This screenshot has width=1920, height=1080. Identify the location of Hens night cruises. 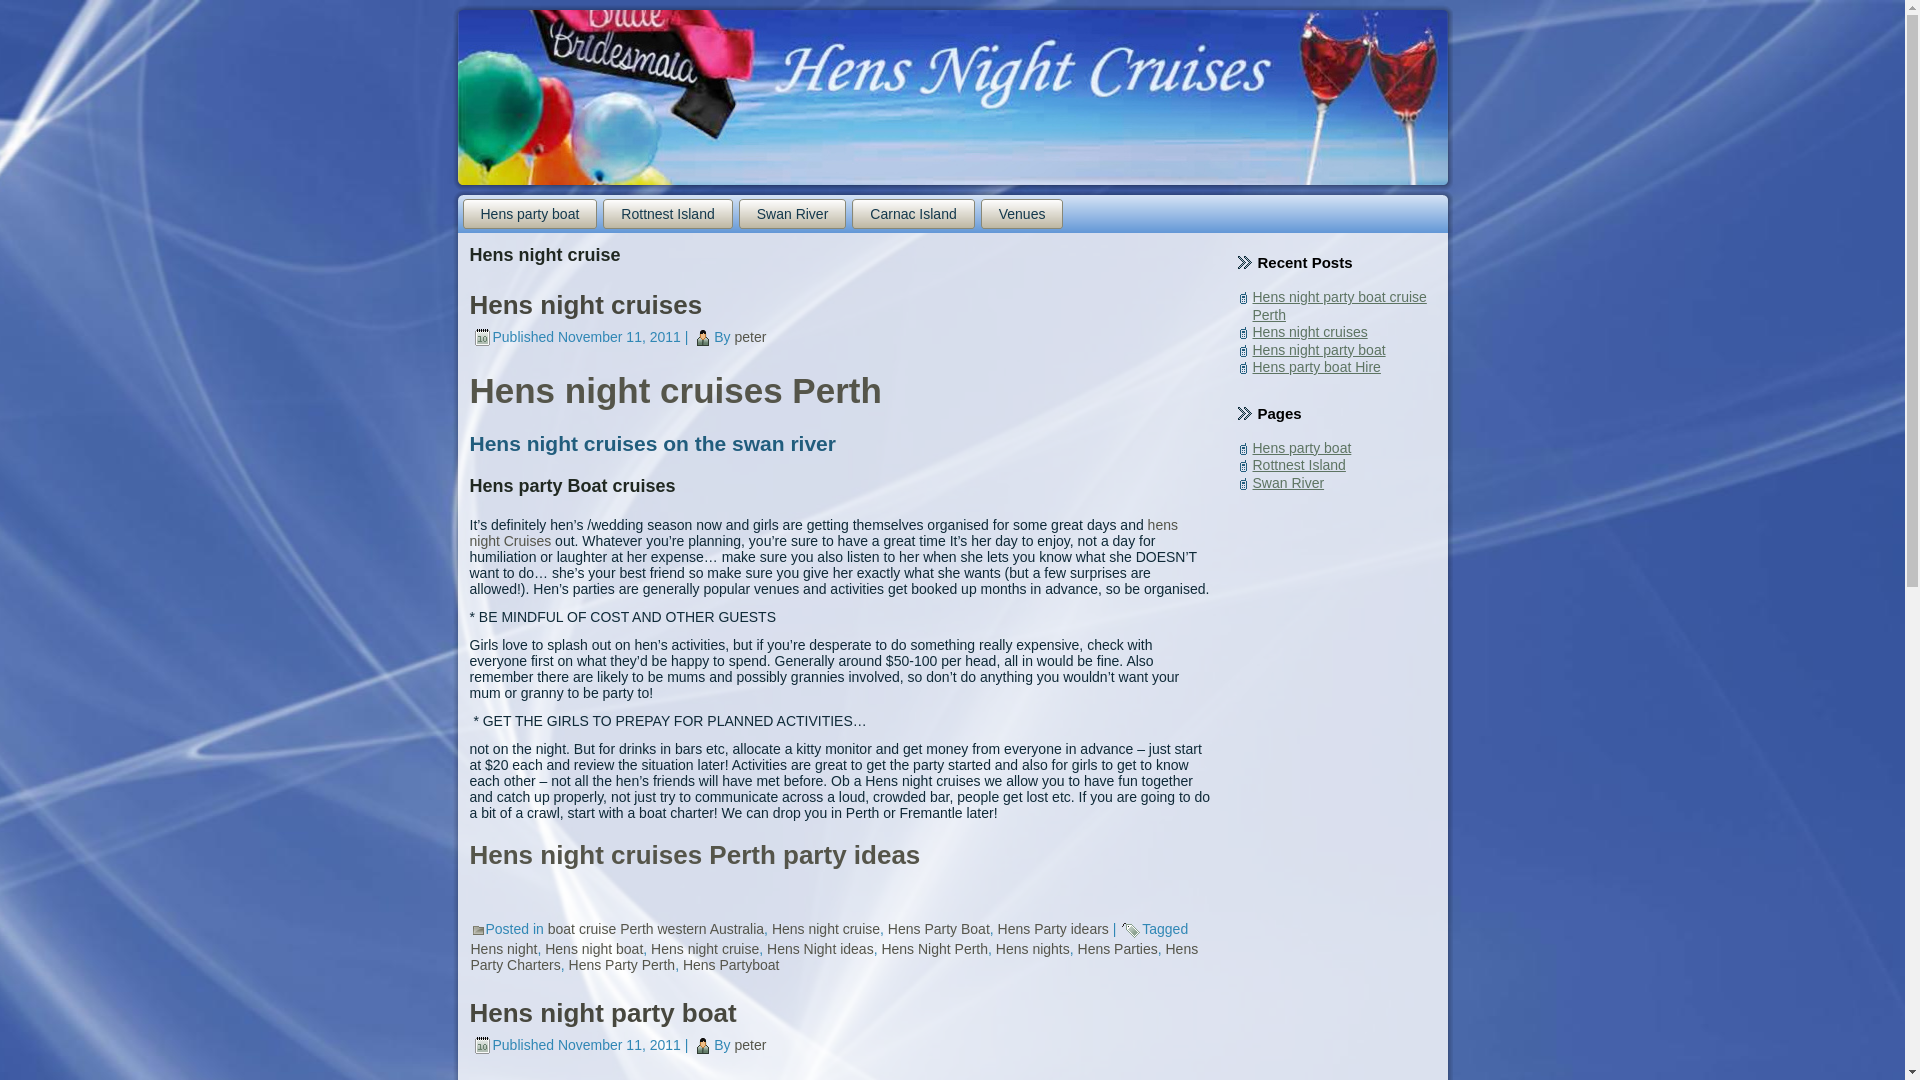
(1310, 332).